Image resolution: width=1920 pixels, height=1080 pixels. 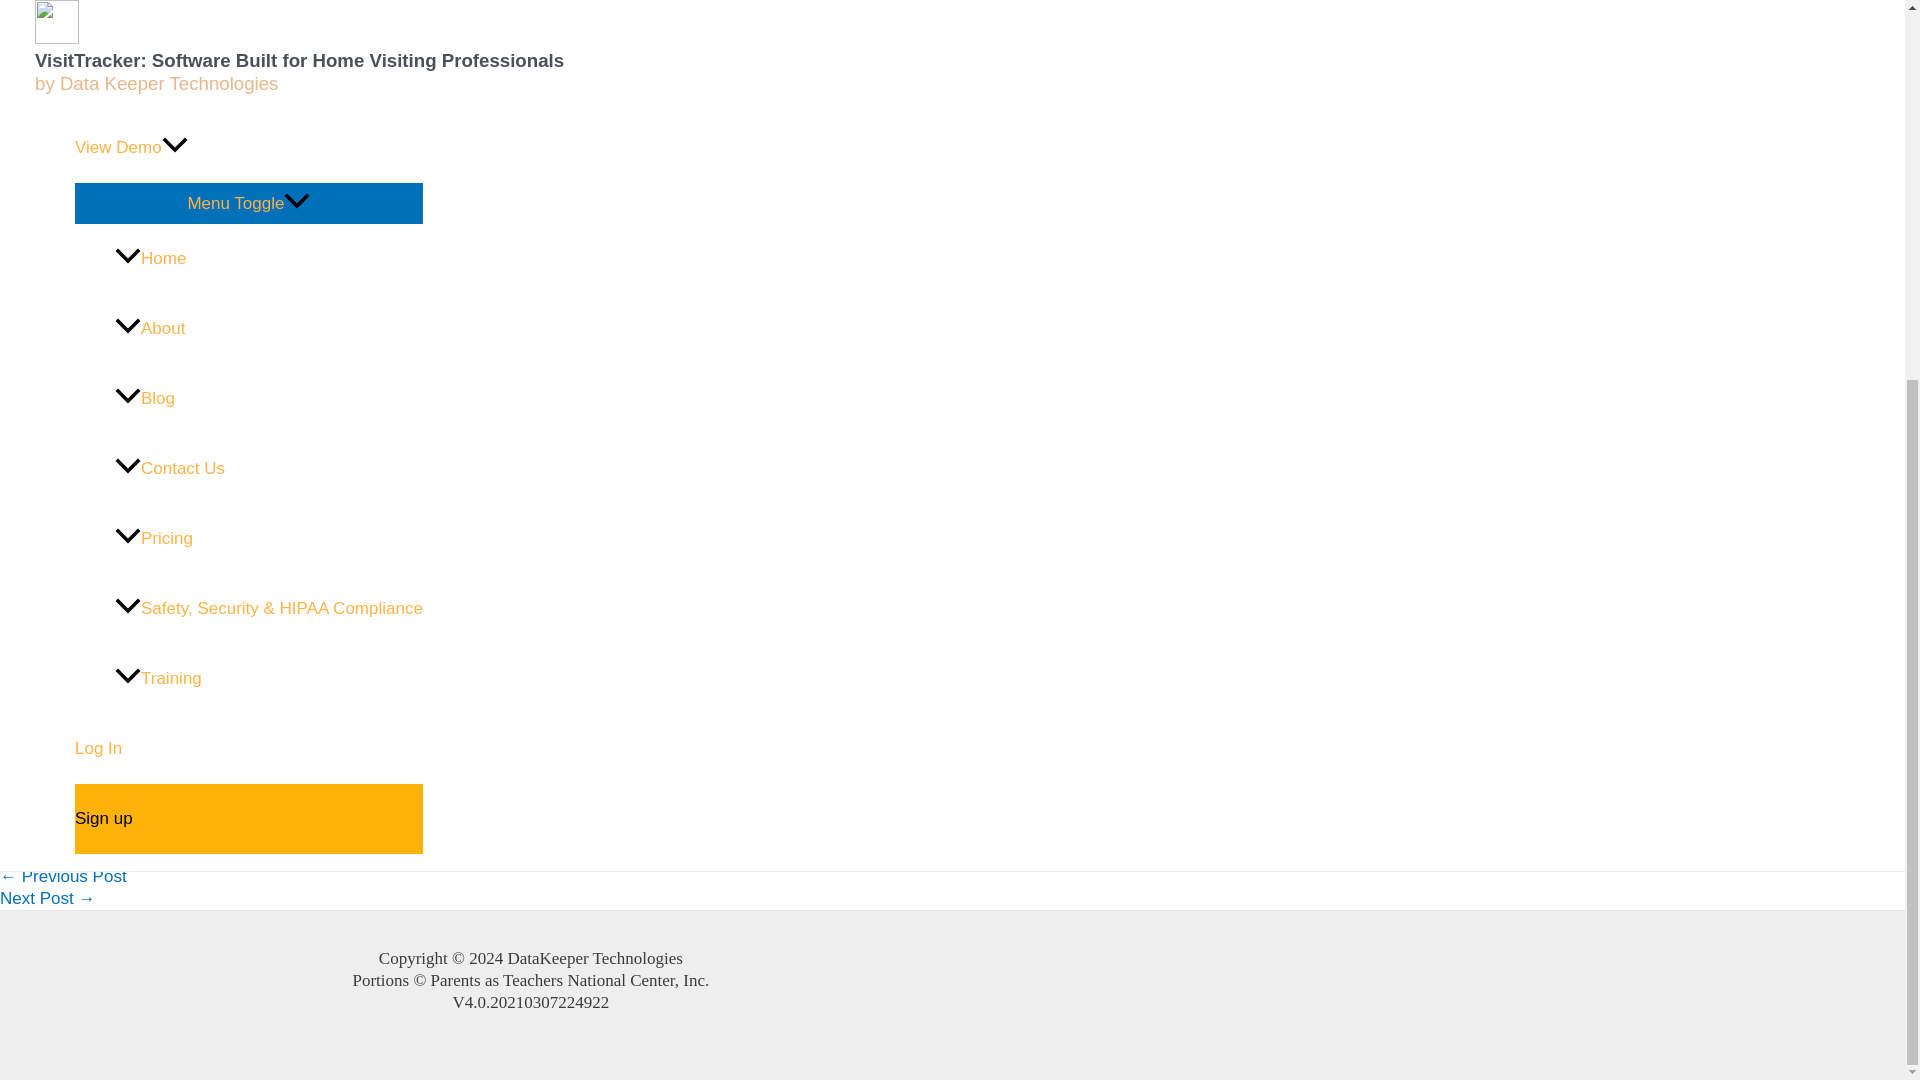 What do you see at coordinates (268, 104) in the screenshot?
I see `Training` at bounding box center [268, 104].